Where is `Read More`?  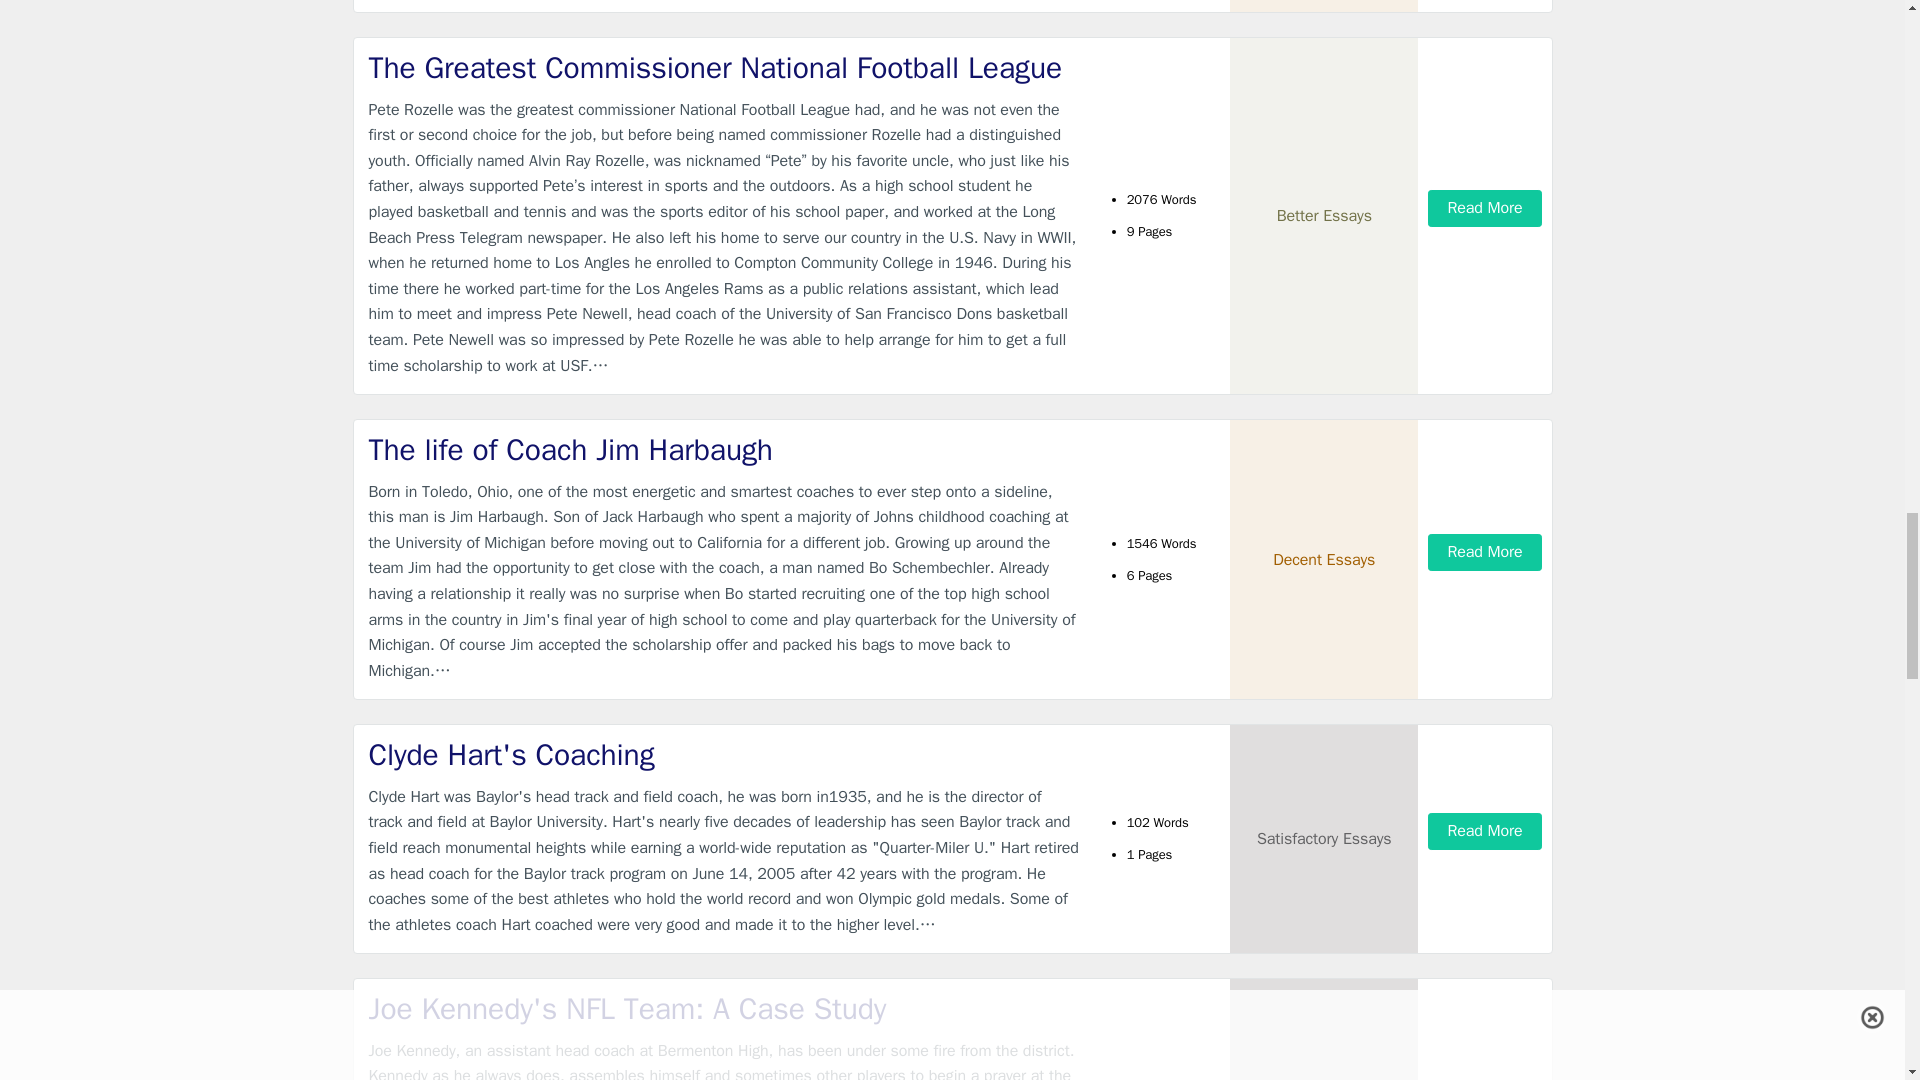
Read More is located at coordinates (1484, 552).